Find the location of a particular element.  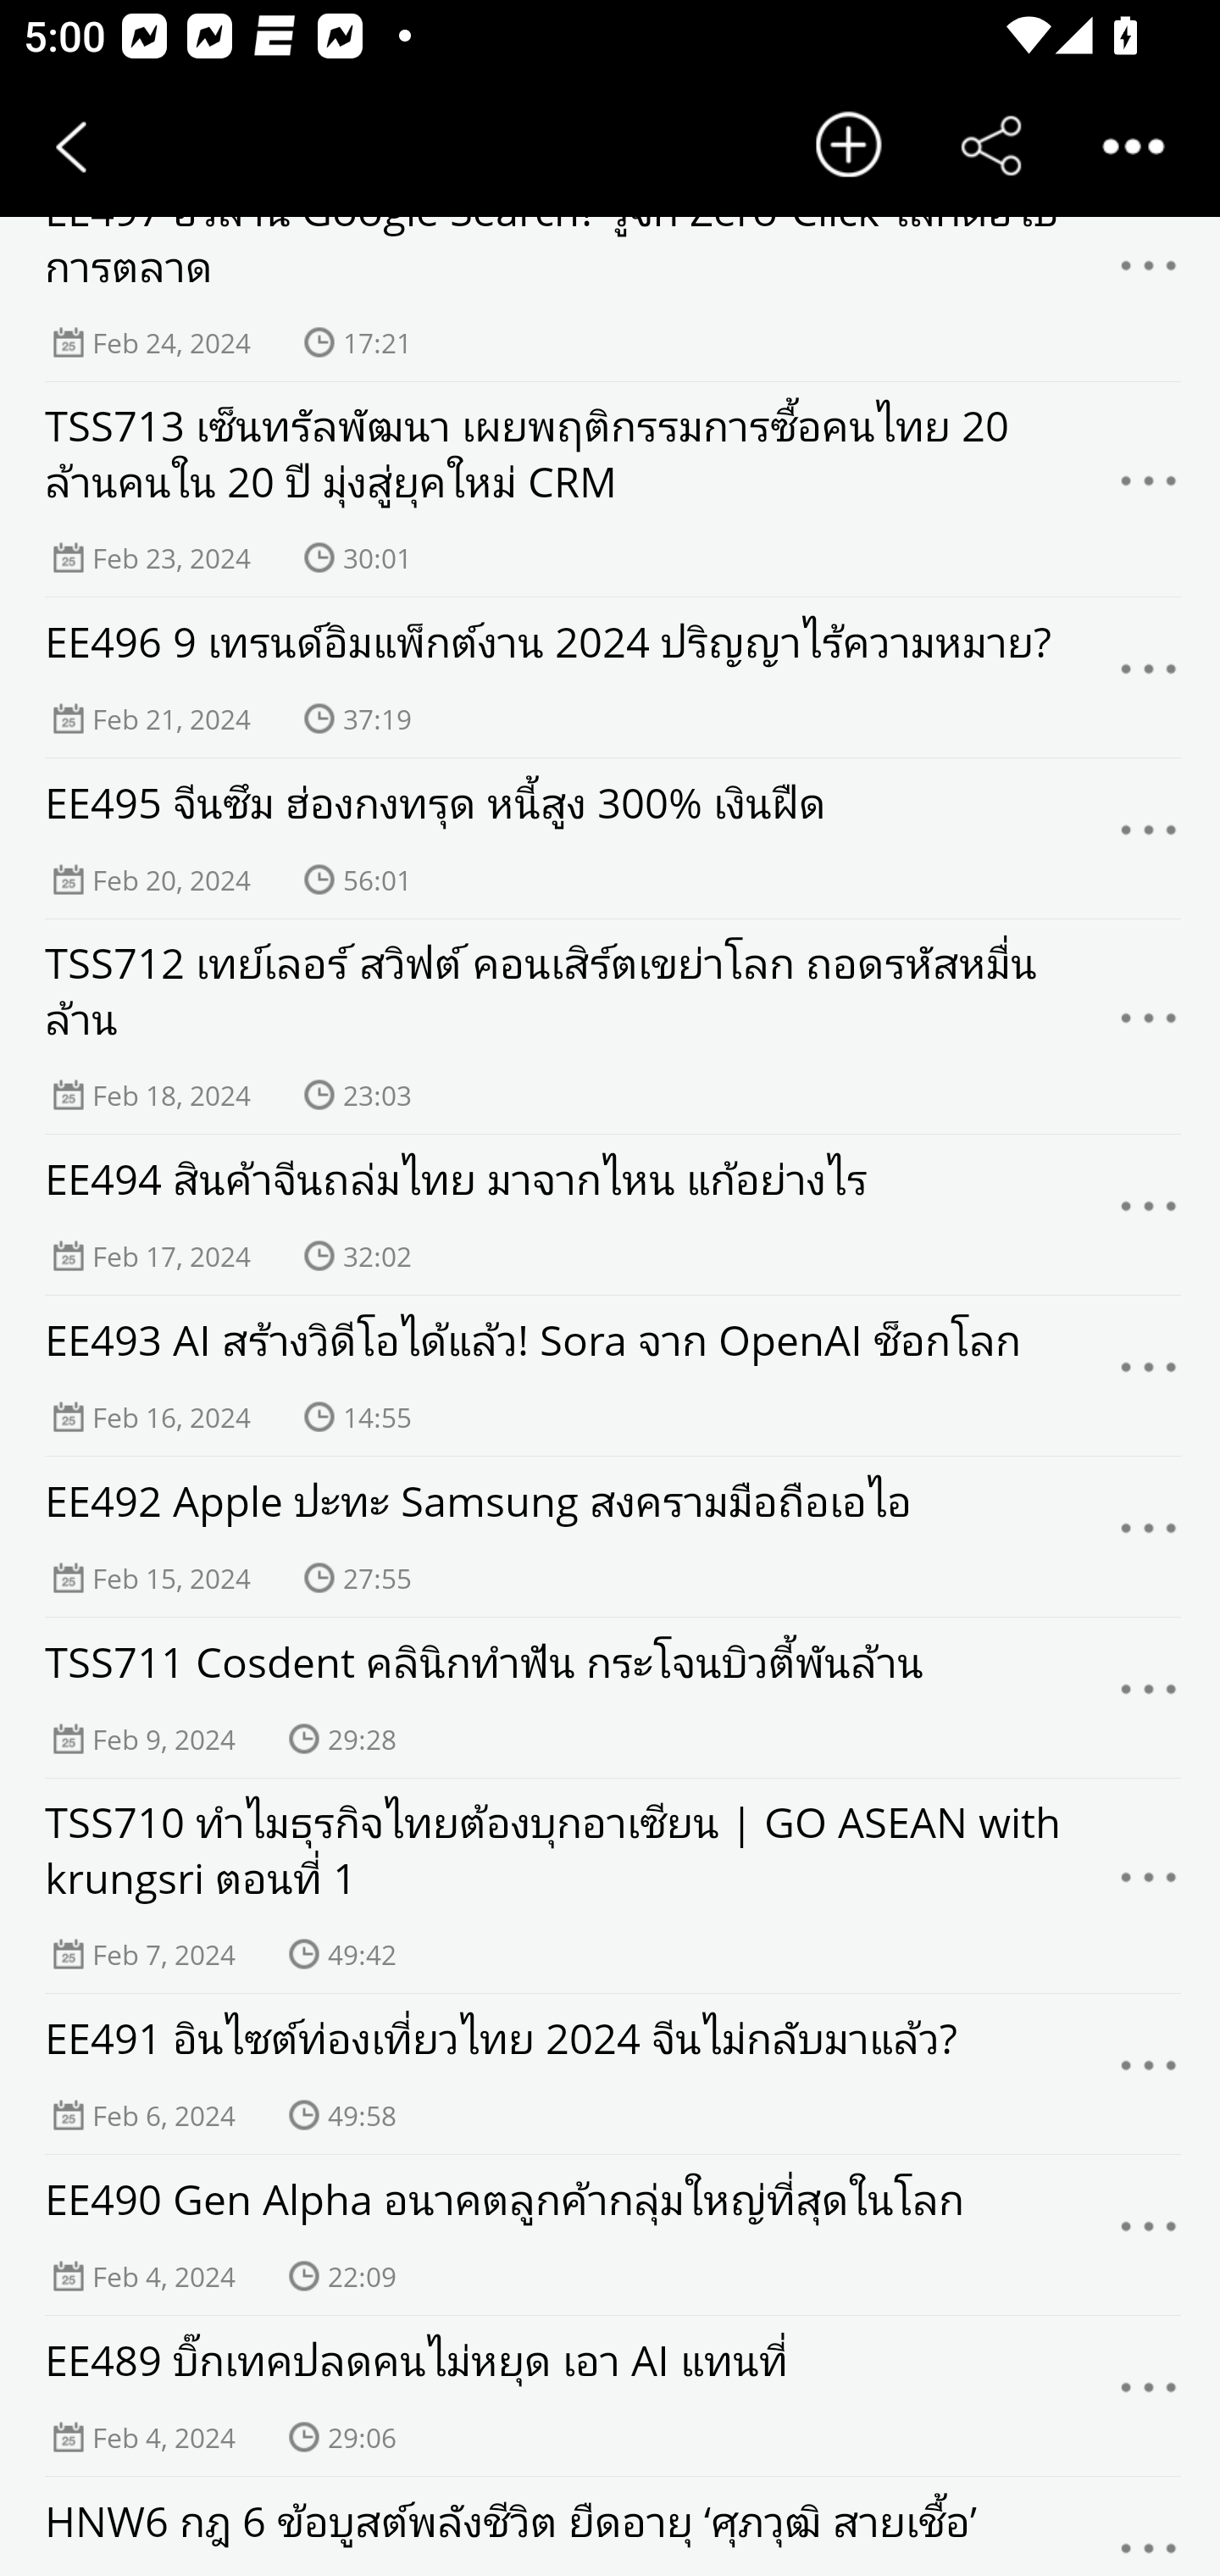

Menu is located at coordinates (1149, 2234).